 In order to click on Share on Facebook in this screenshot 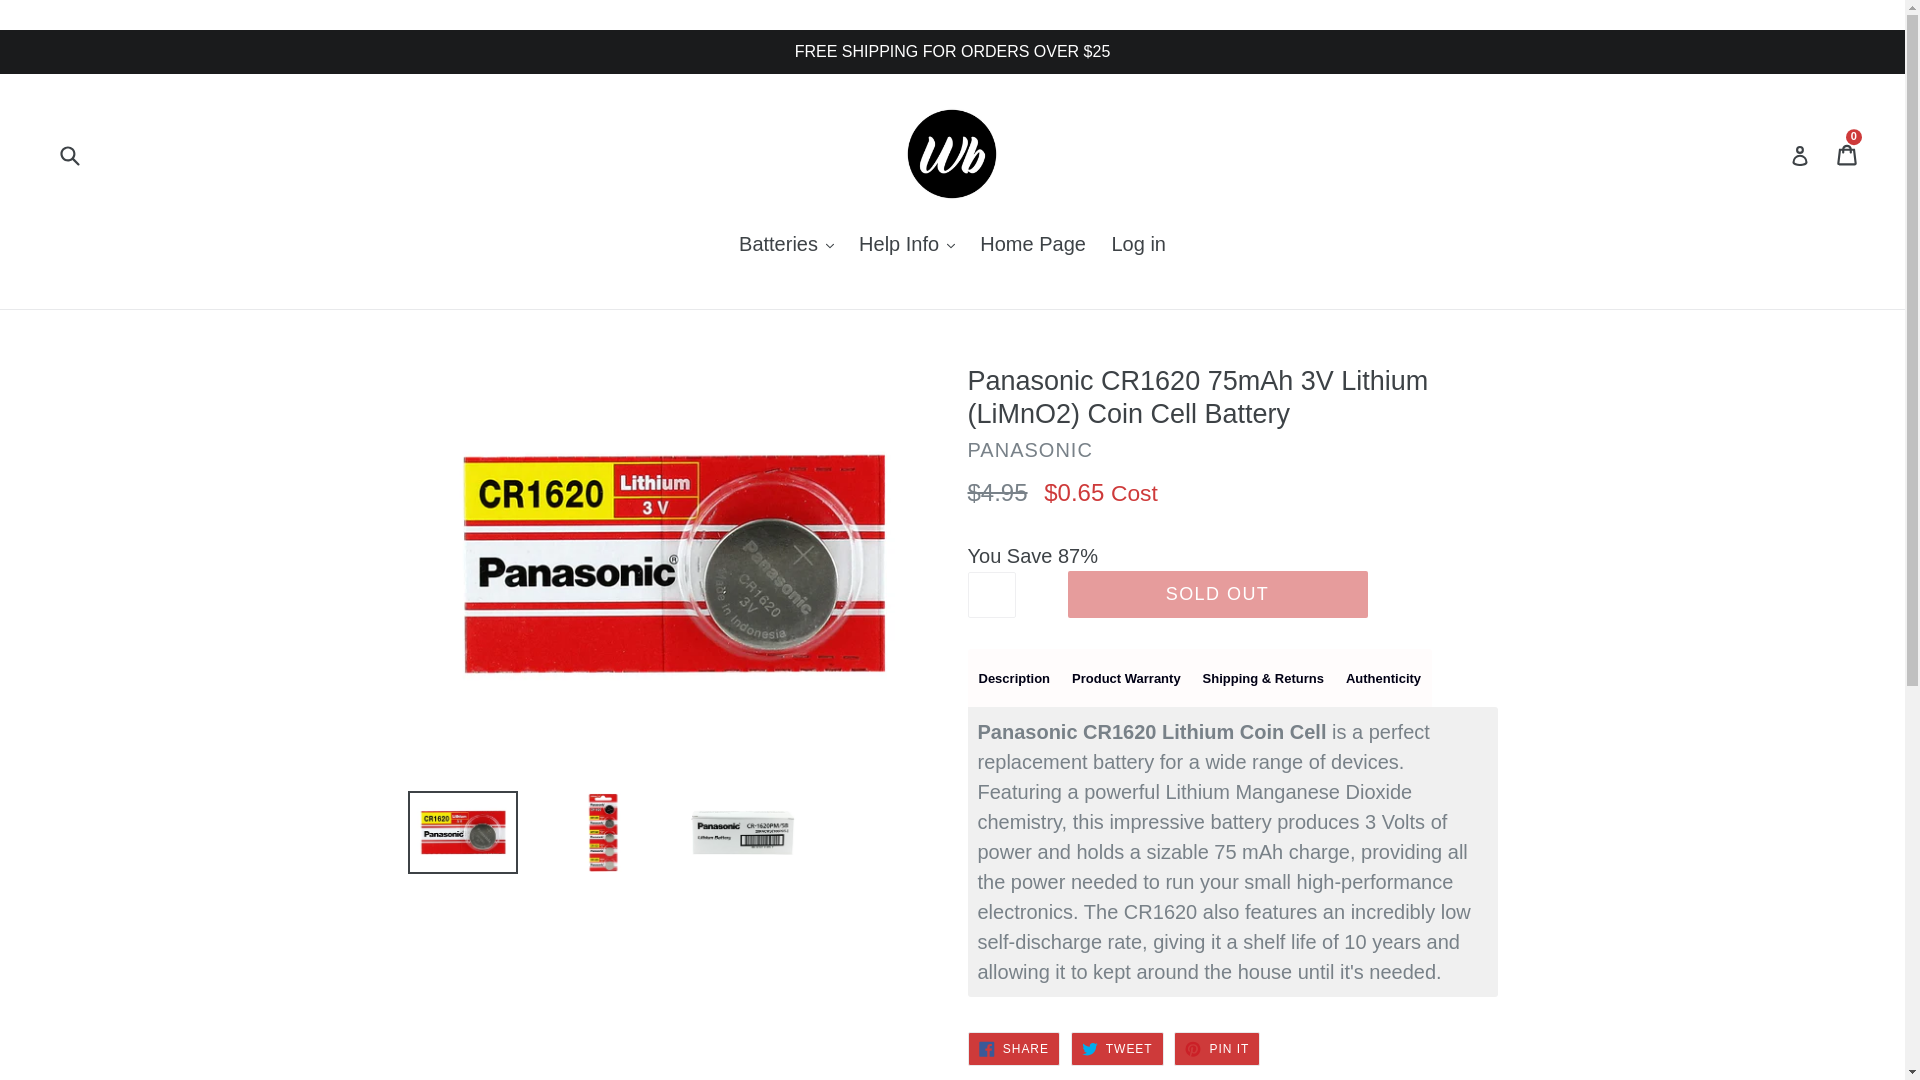, I will do `click(1013, 1048)`.